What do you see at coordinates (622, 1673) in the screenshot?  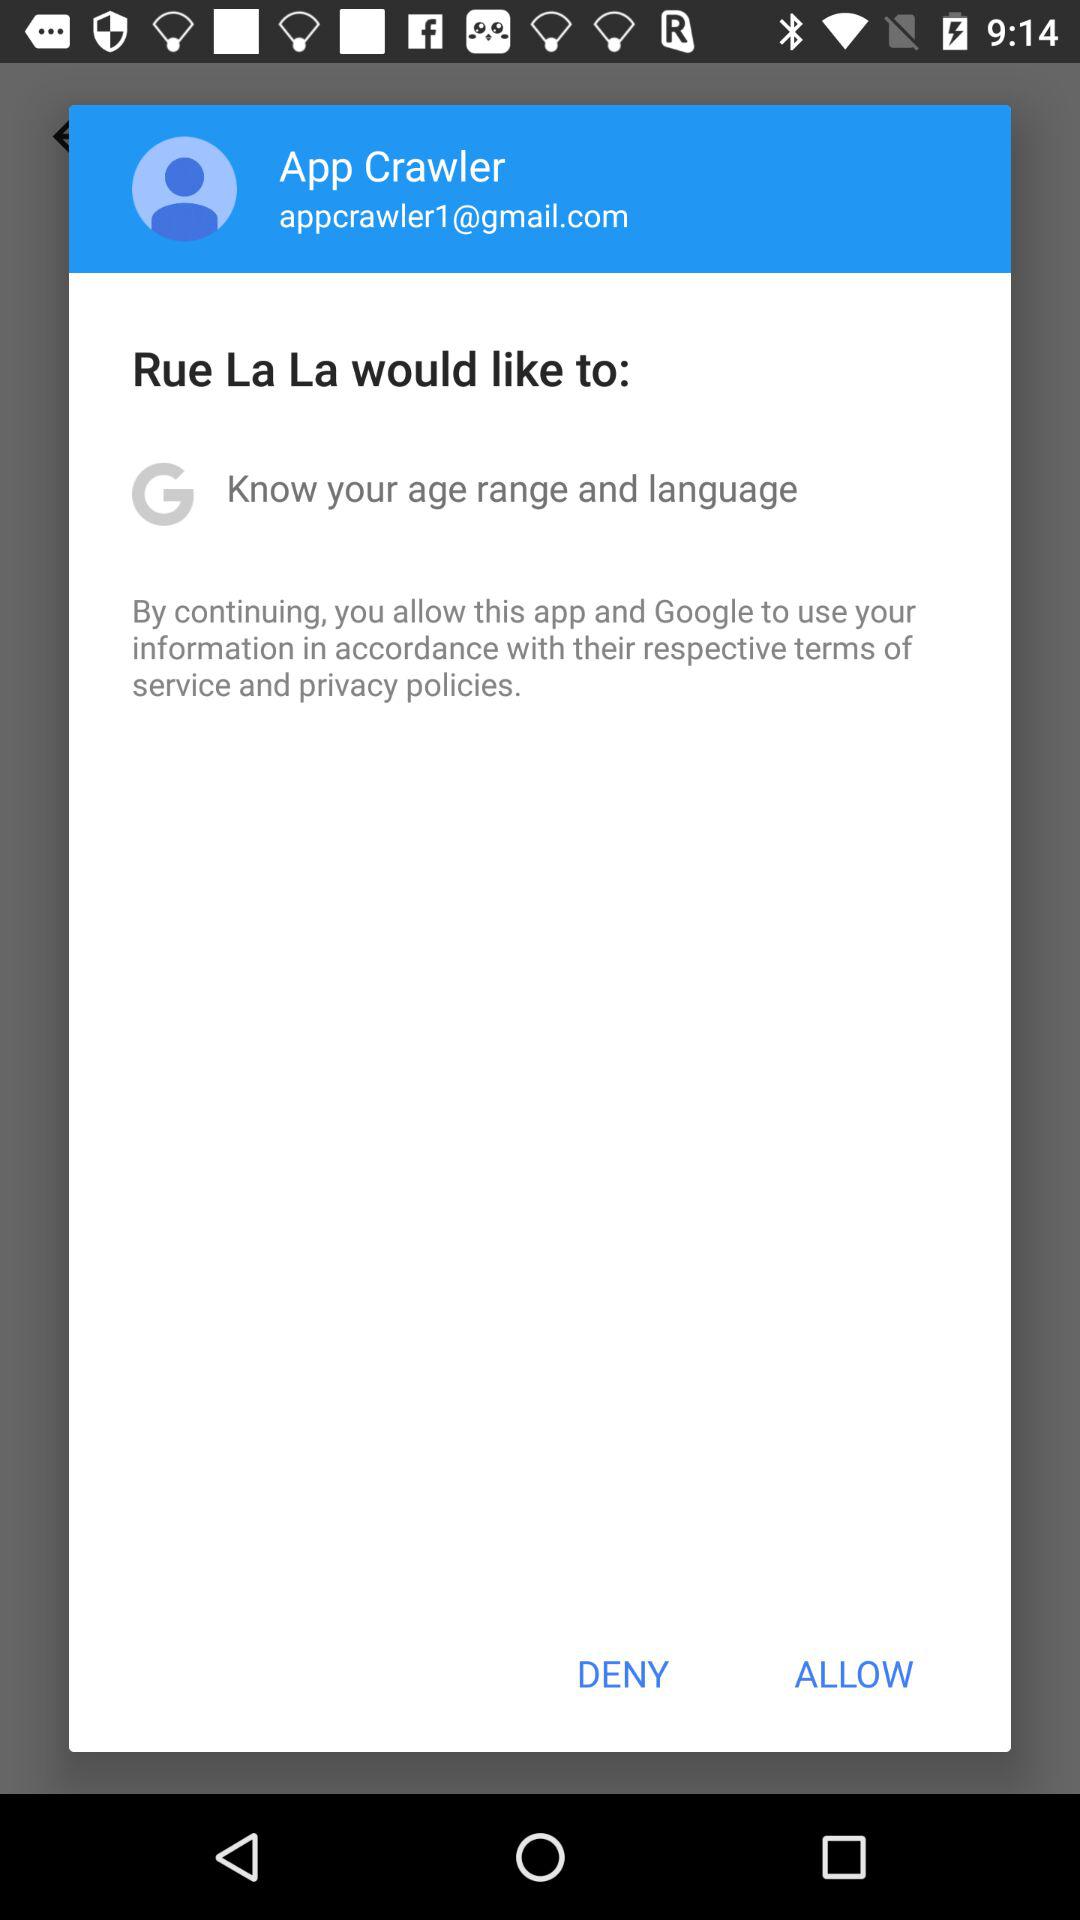 I see `turn on the icon at the bottom` at bounding box center [622, 1673].